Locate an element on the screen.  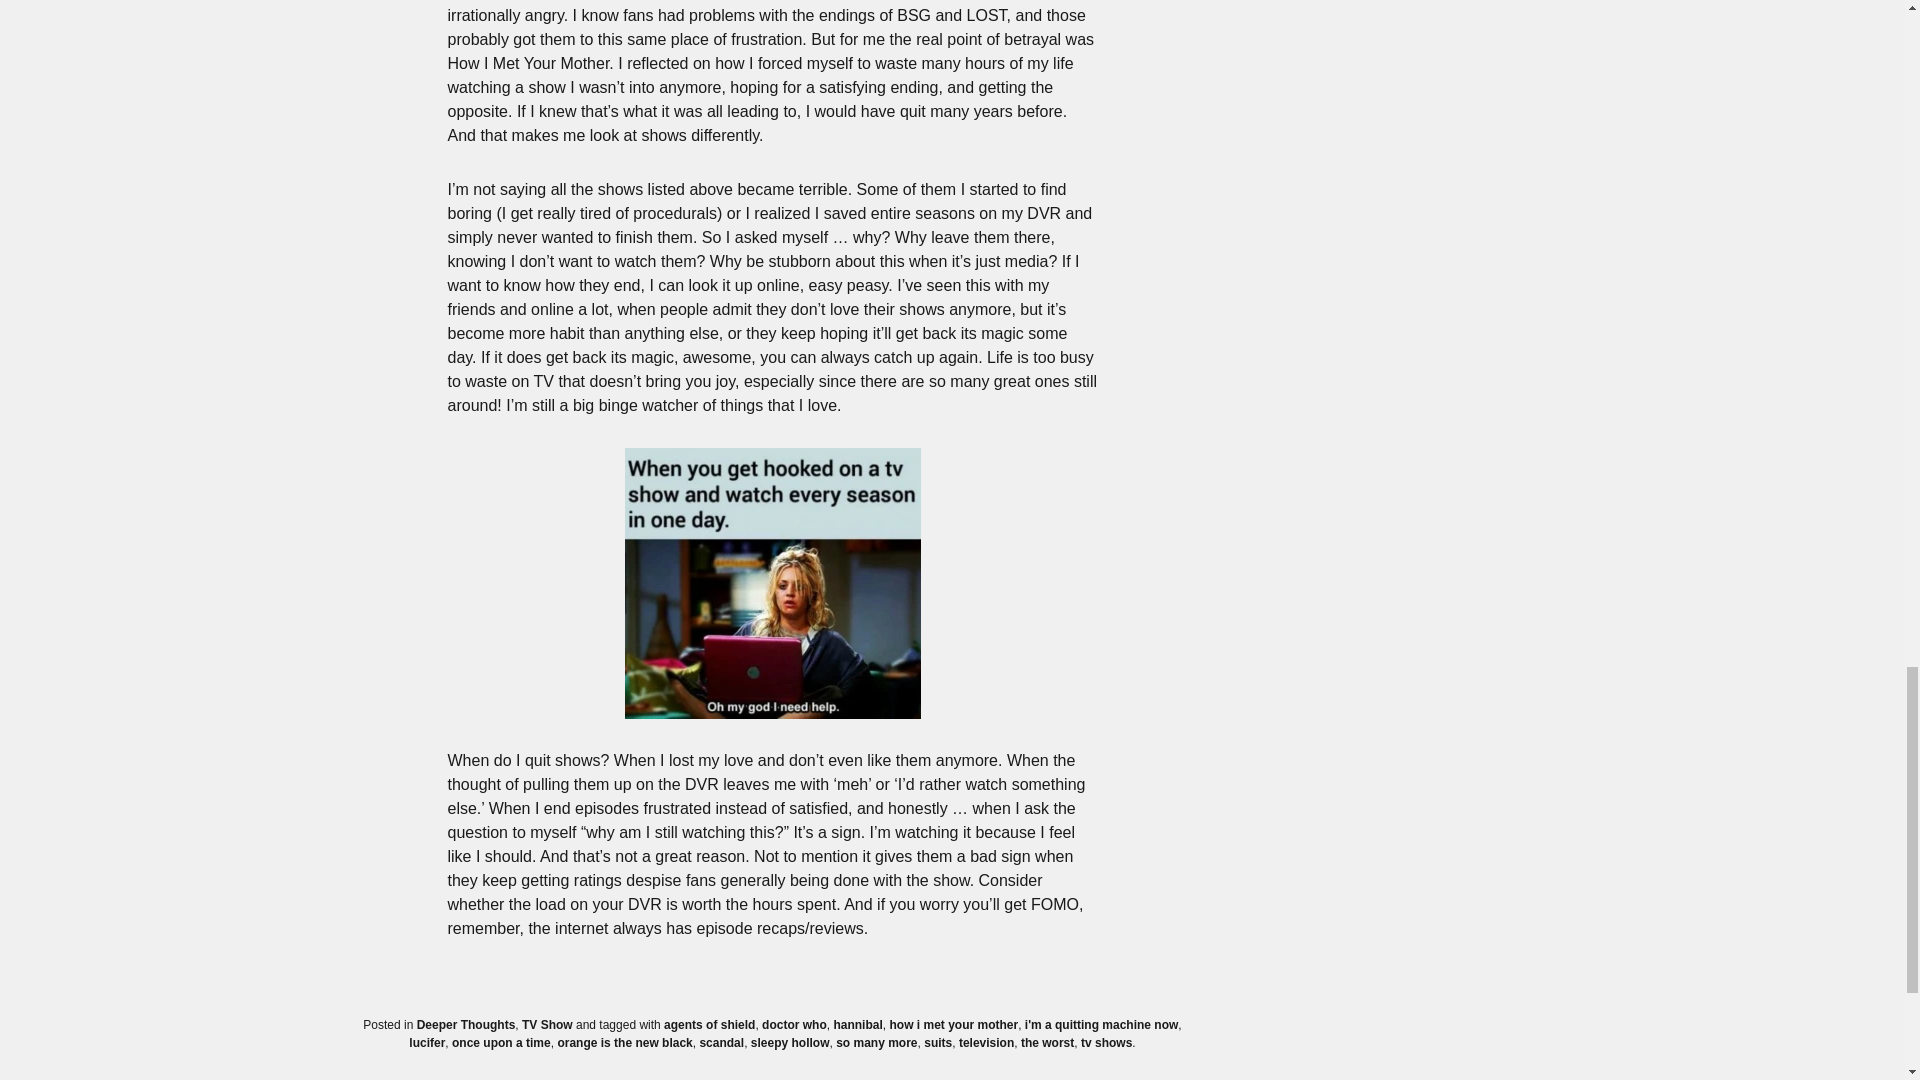
i'm a quitting machine now is located at coordinates (1102, 1025).